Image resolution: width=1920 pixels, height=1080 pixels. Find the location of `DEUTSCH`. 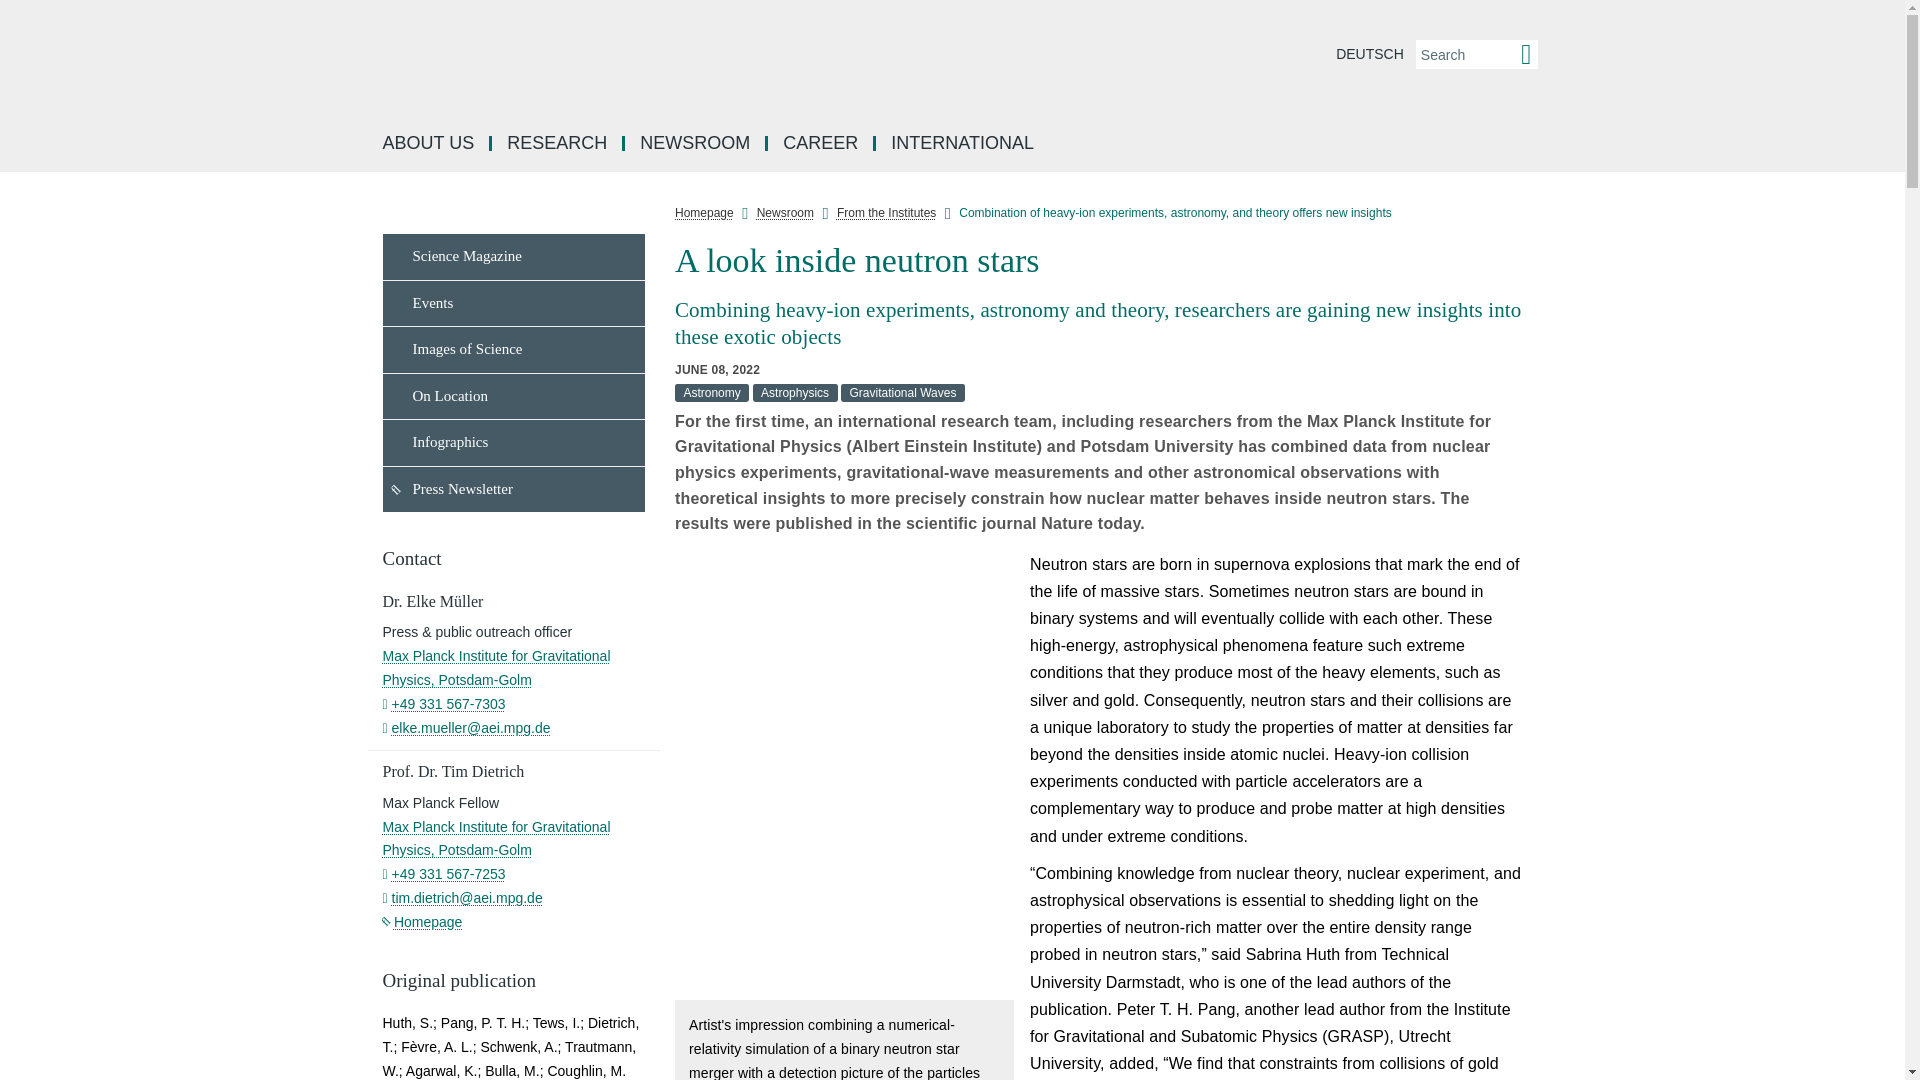

DEUTSCH is located at coordinates (1370, 54).